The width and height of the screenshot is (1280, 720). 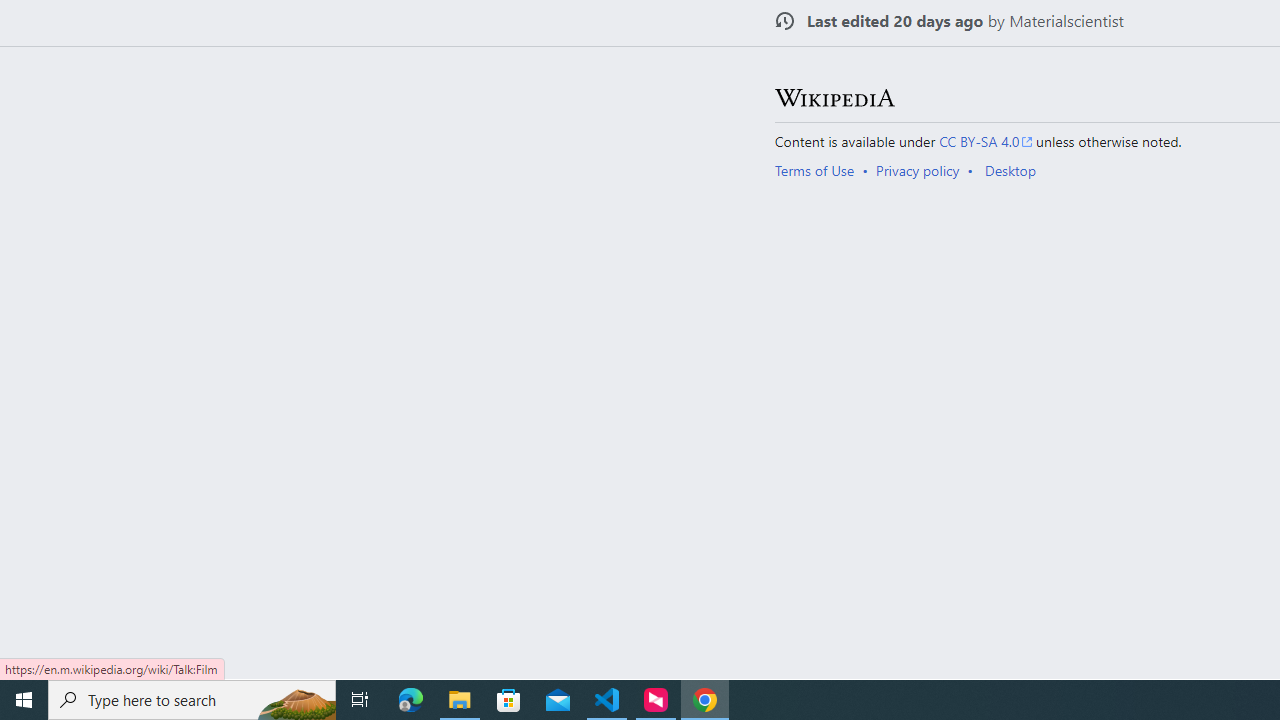 What do you see at coordinates (834, 97) in the screenshot?
I see `Wikipedia` at bounding box center [834, 97].